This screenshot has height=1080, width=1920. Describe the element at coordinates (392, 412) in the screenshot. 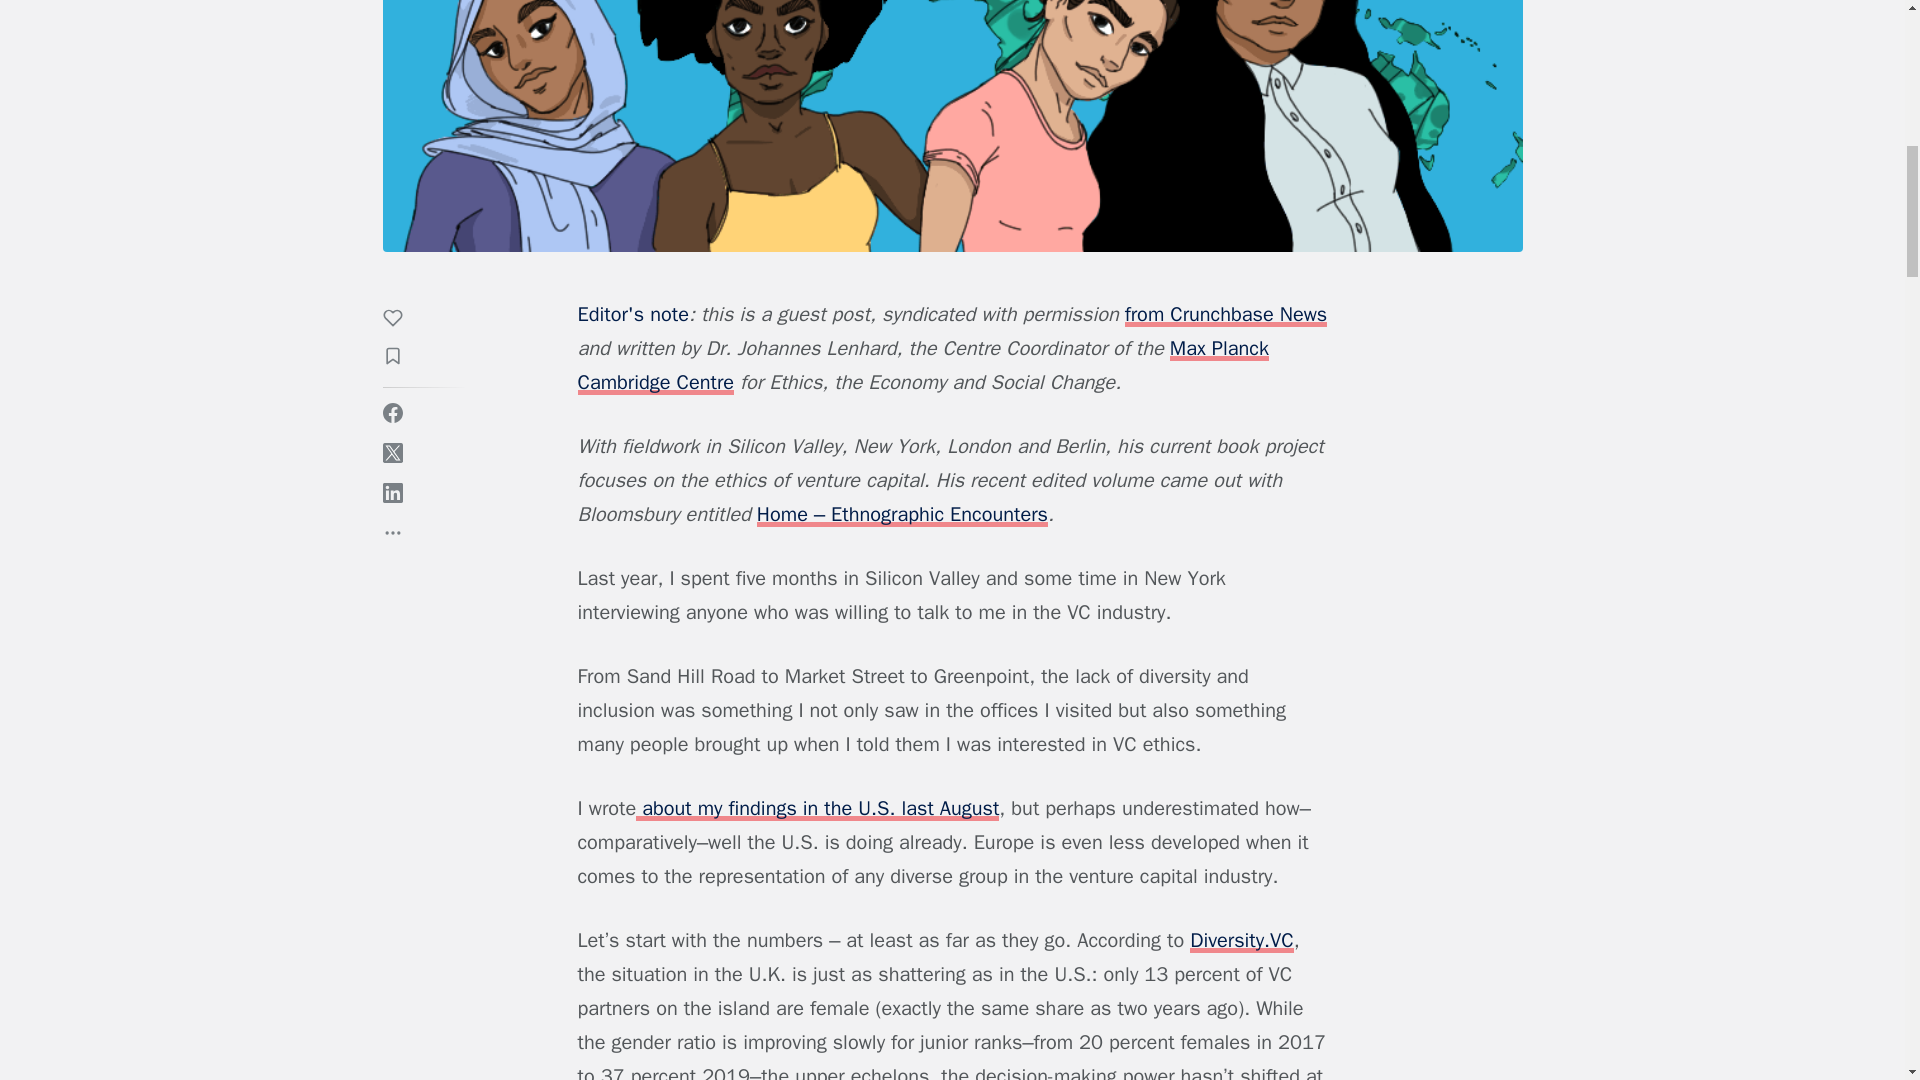

I see `Share on Facebook` at that location.